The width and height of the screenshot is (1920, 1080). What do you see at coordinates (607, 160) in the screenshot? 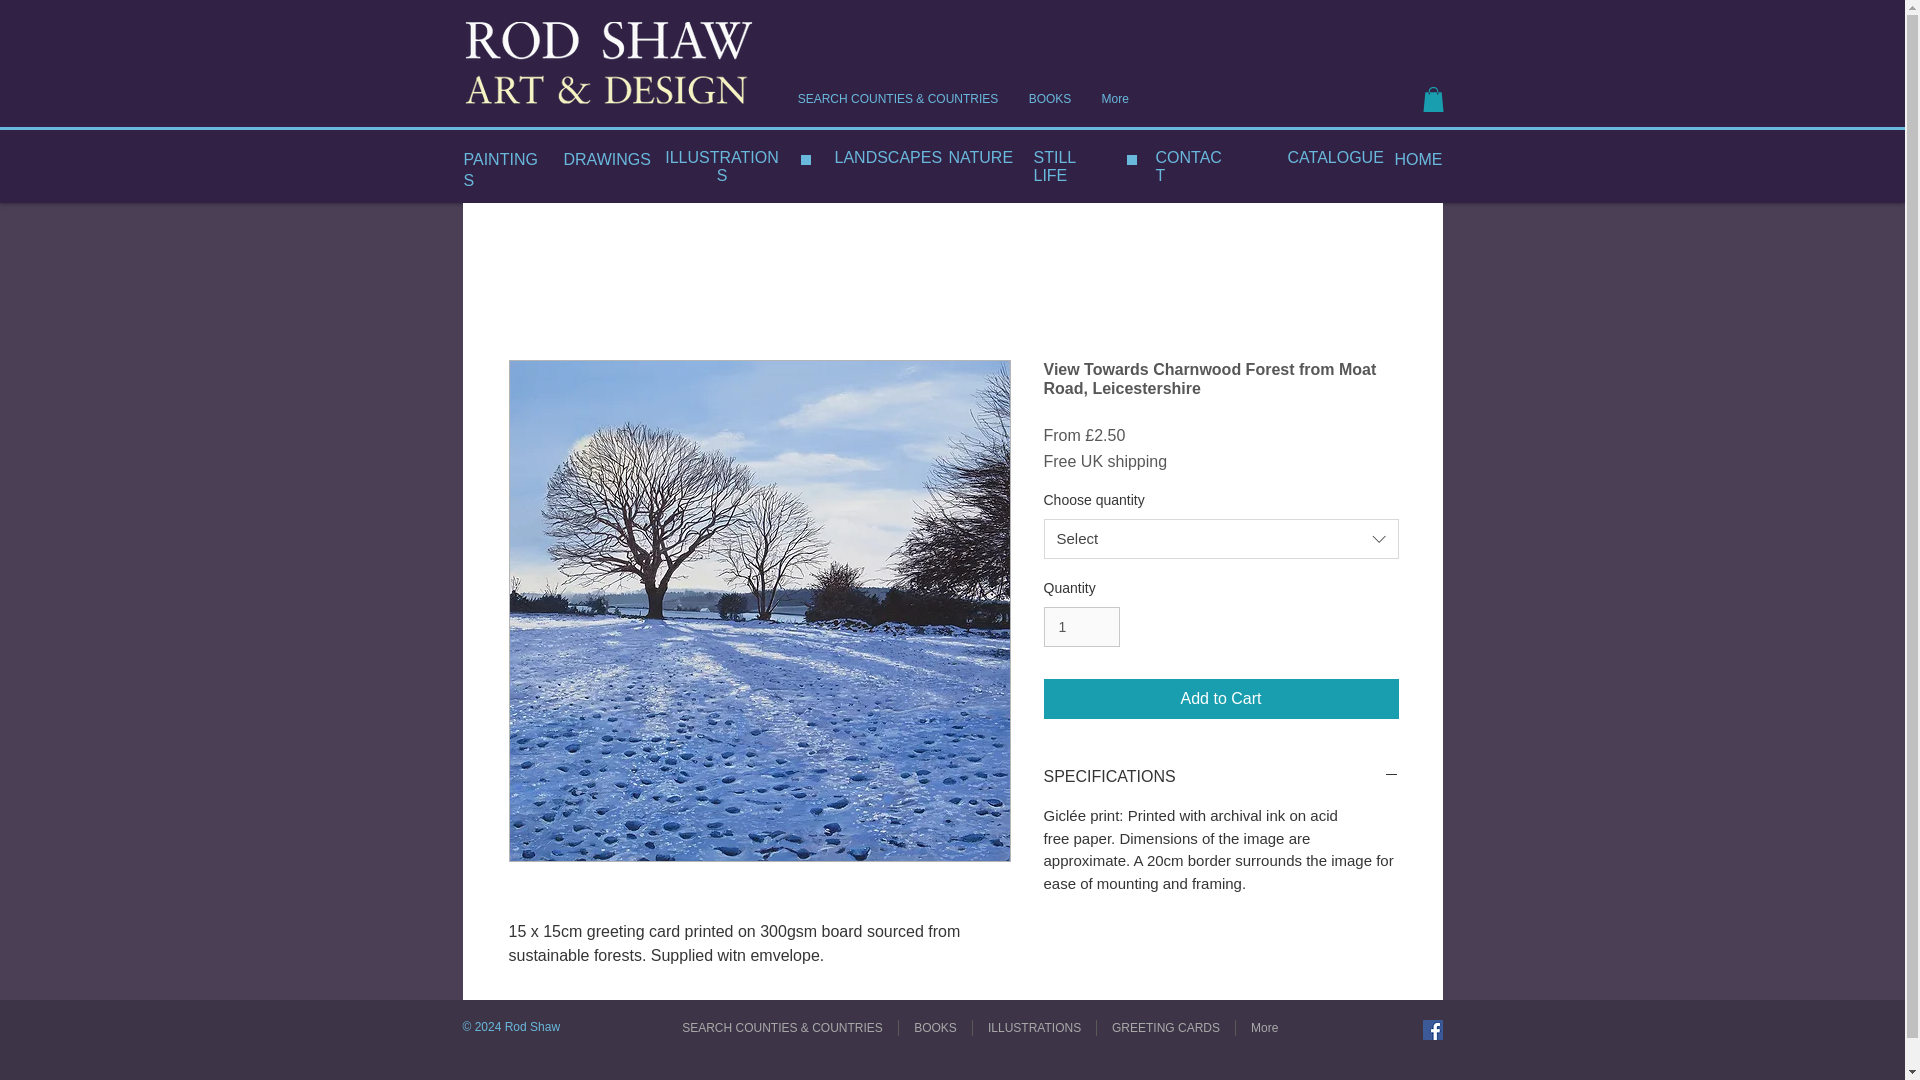
I see `DRAWINGS` at bounding box center [607, 160].